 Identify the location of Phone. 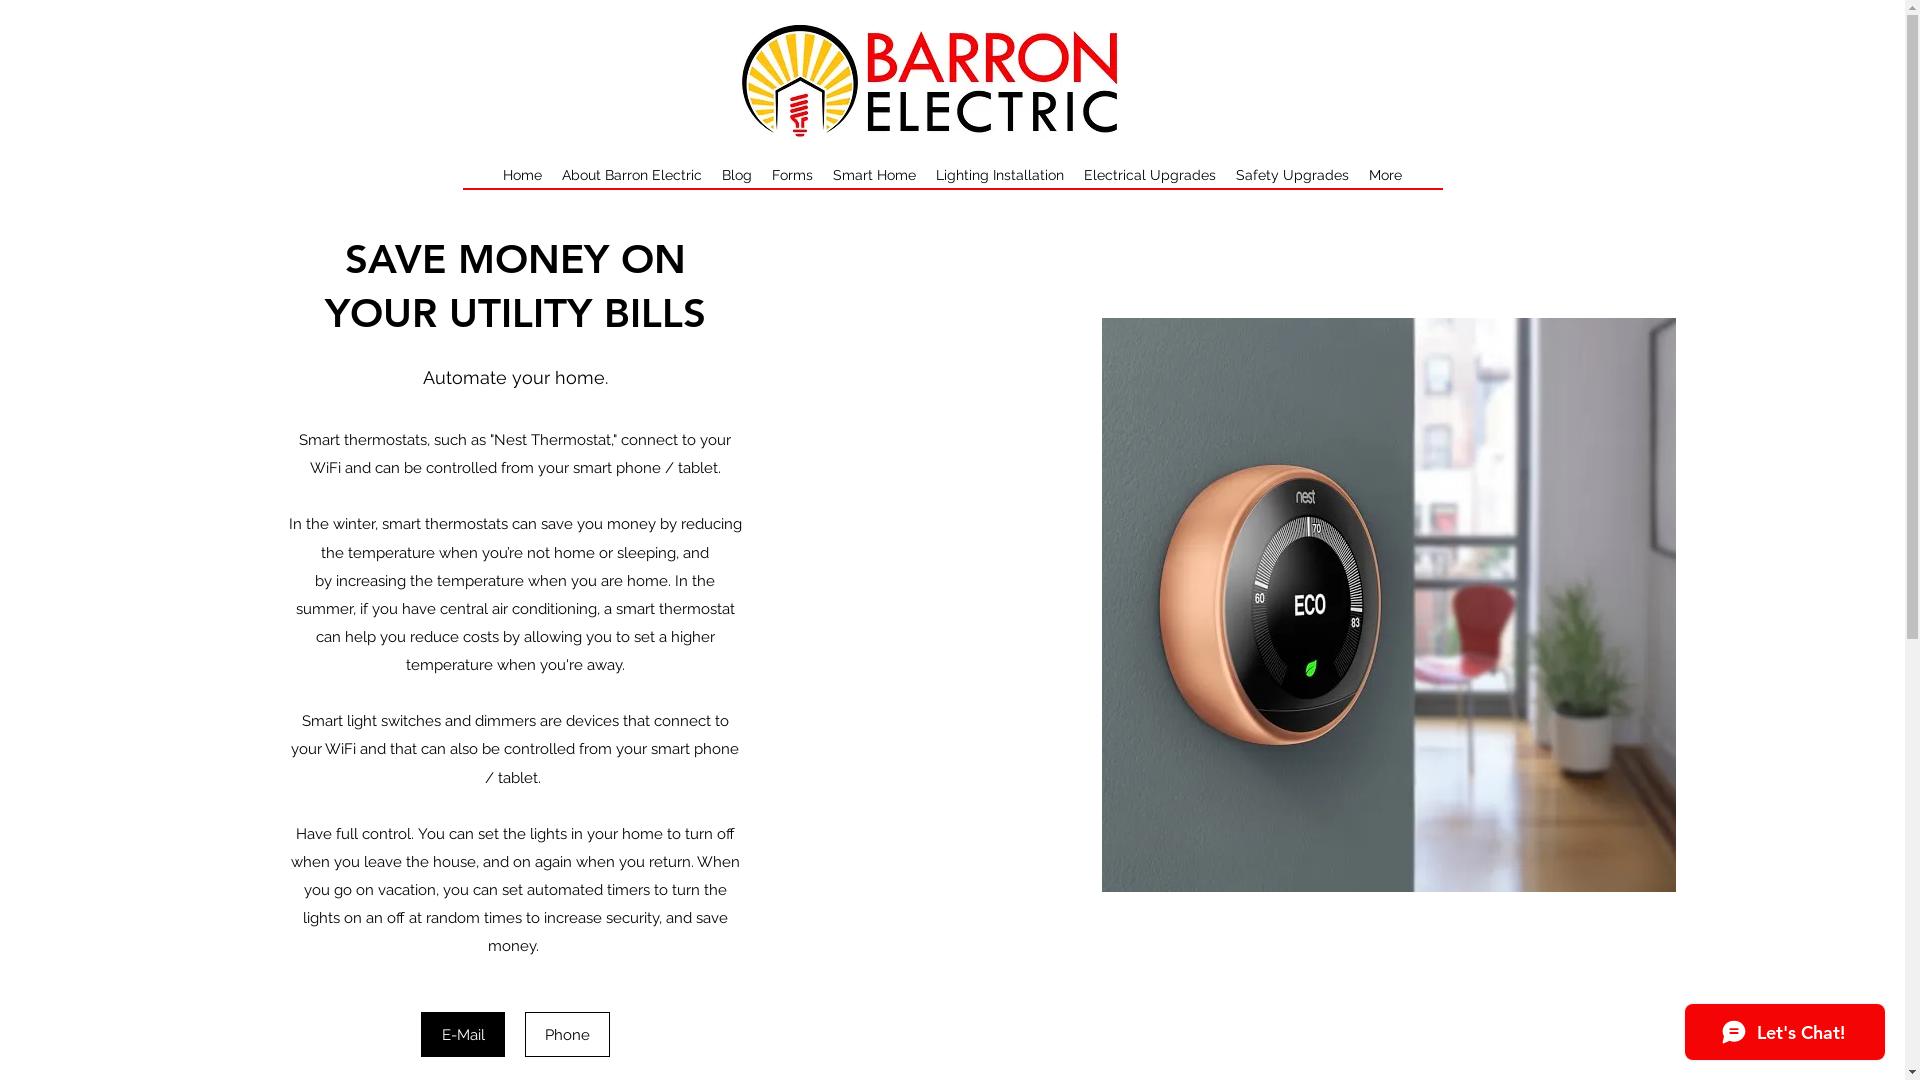
(568, 1034).